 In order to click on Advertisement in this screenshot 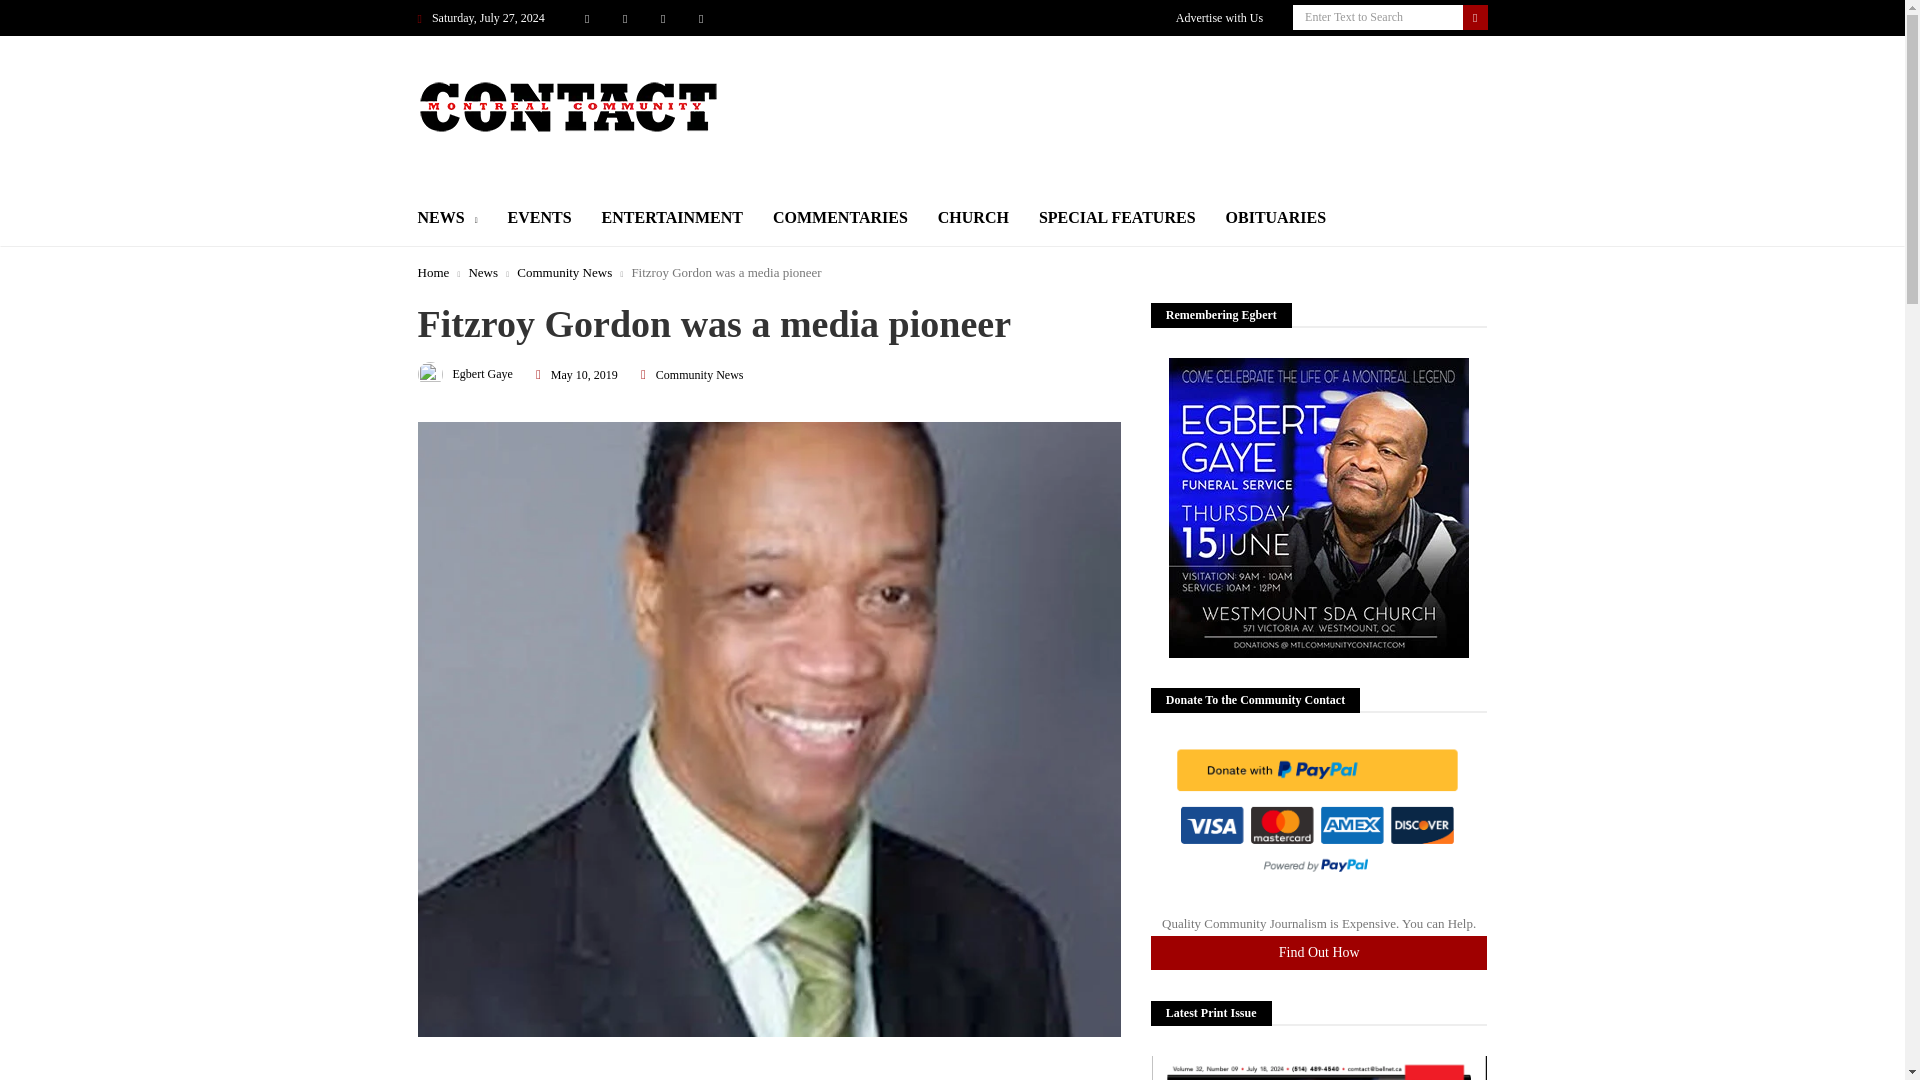, I will do `click(770, 1074)`.